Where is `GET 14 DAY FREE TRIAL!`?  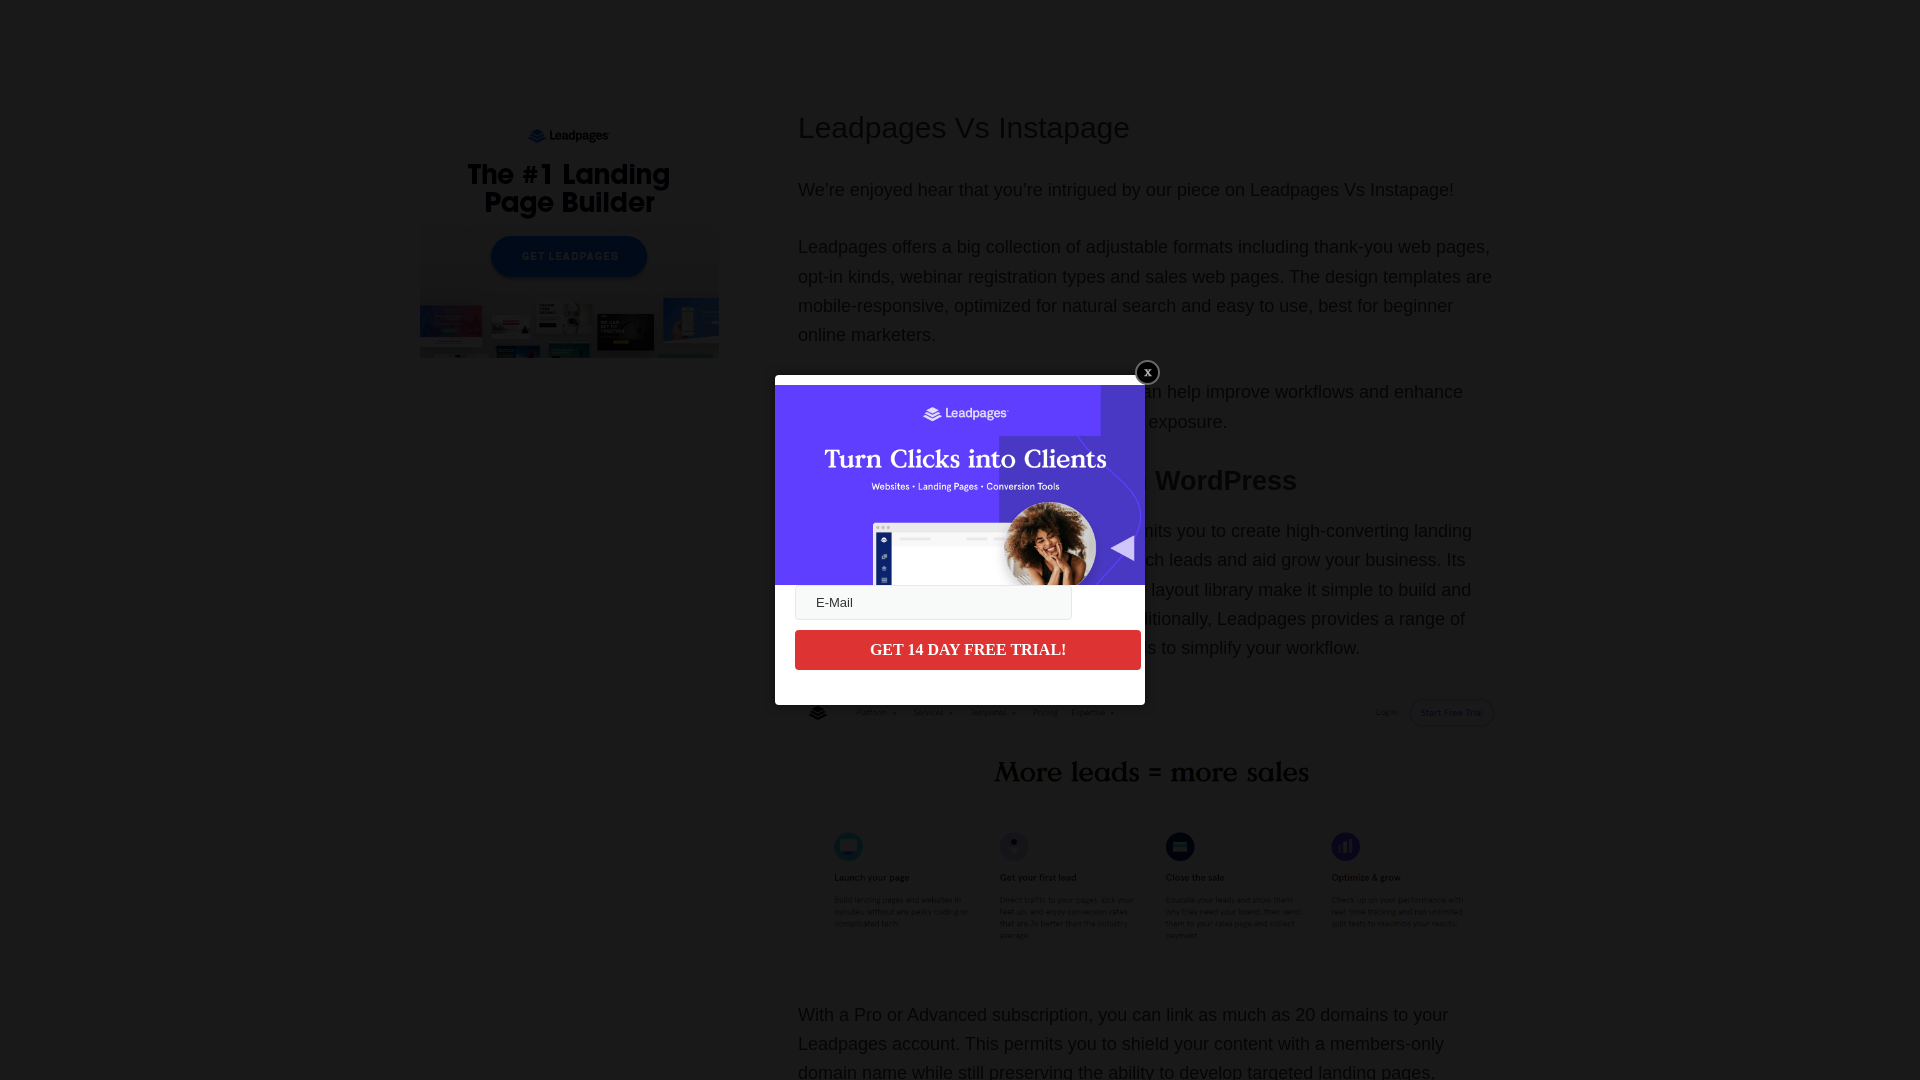
GET 14 DAY FREE TRIAL! is located at coordinates (967, 649).